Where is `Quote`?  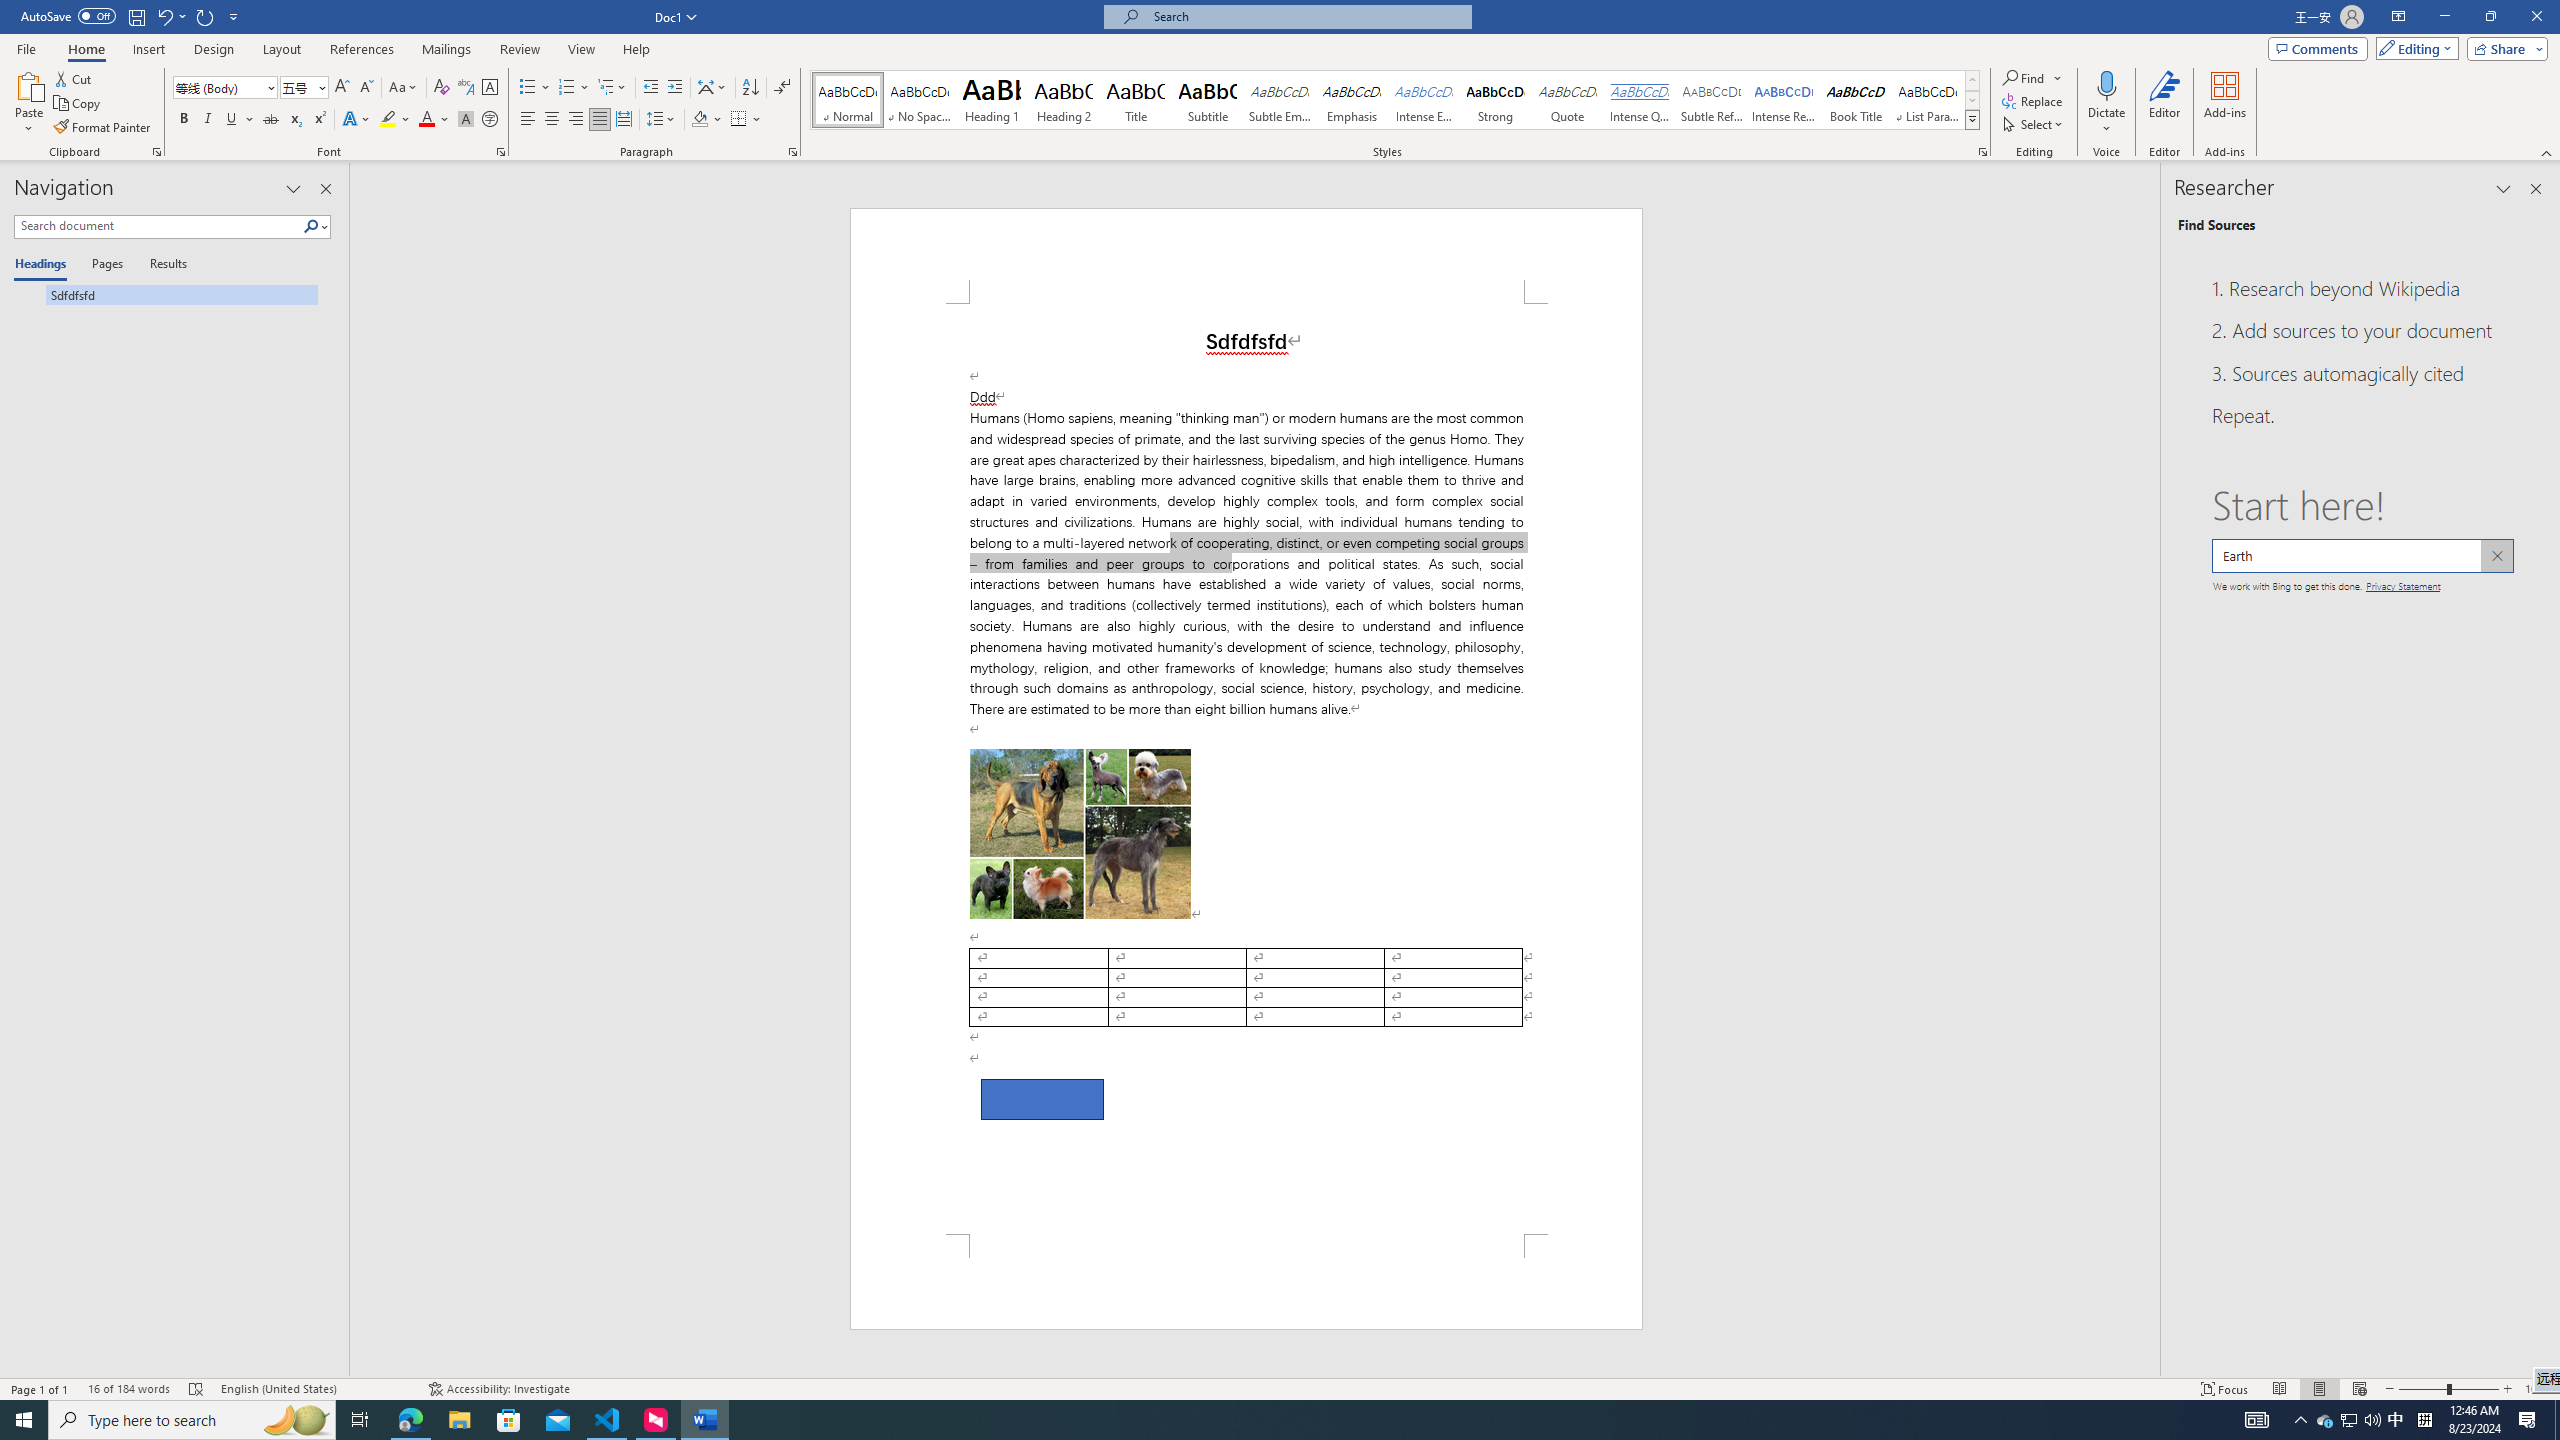
Quote is located at coordinates (1568, 100).